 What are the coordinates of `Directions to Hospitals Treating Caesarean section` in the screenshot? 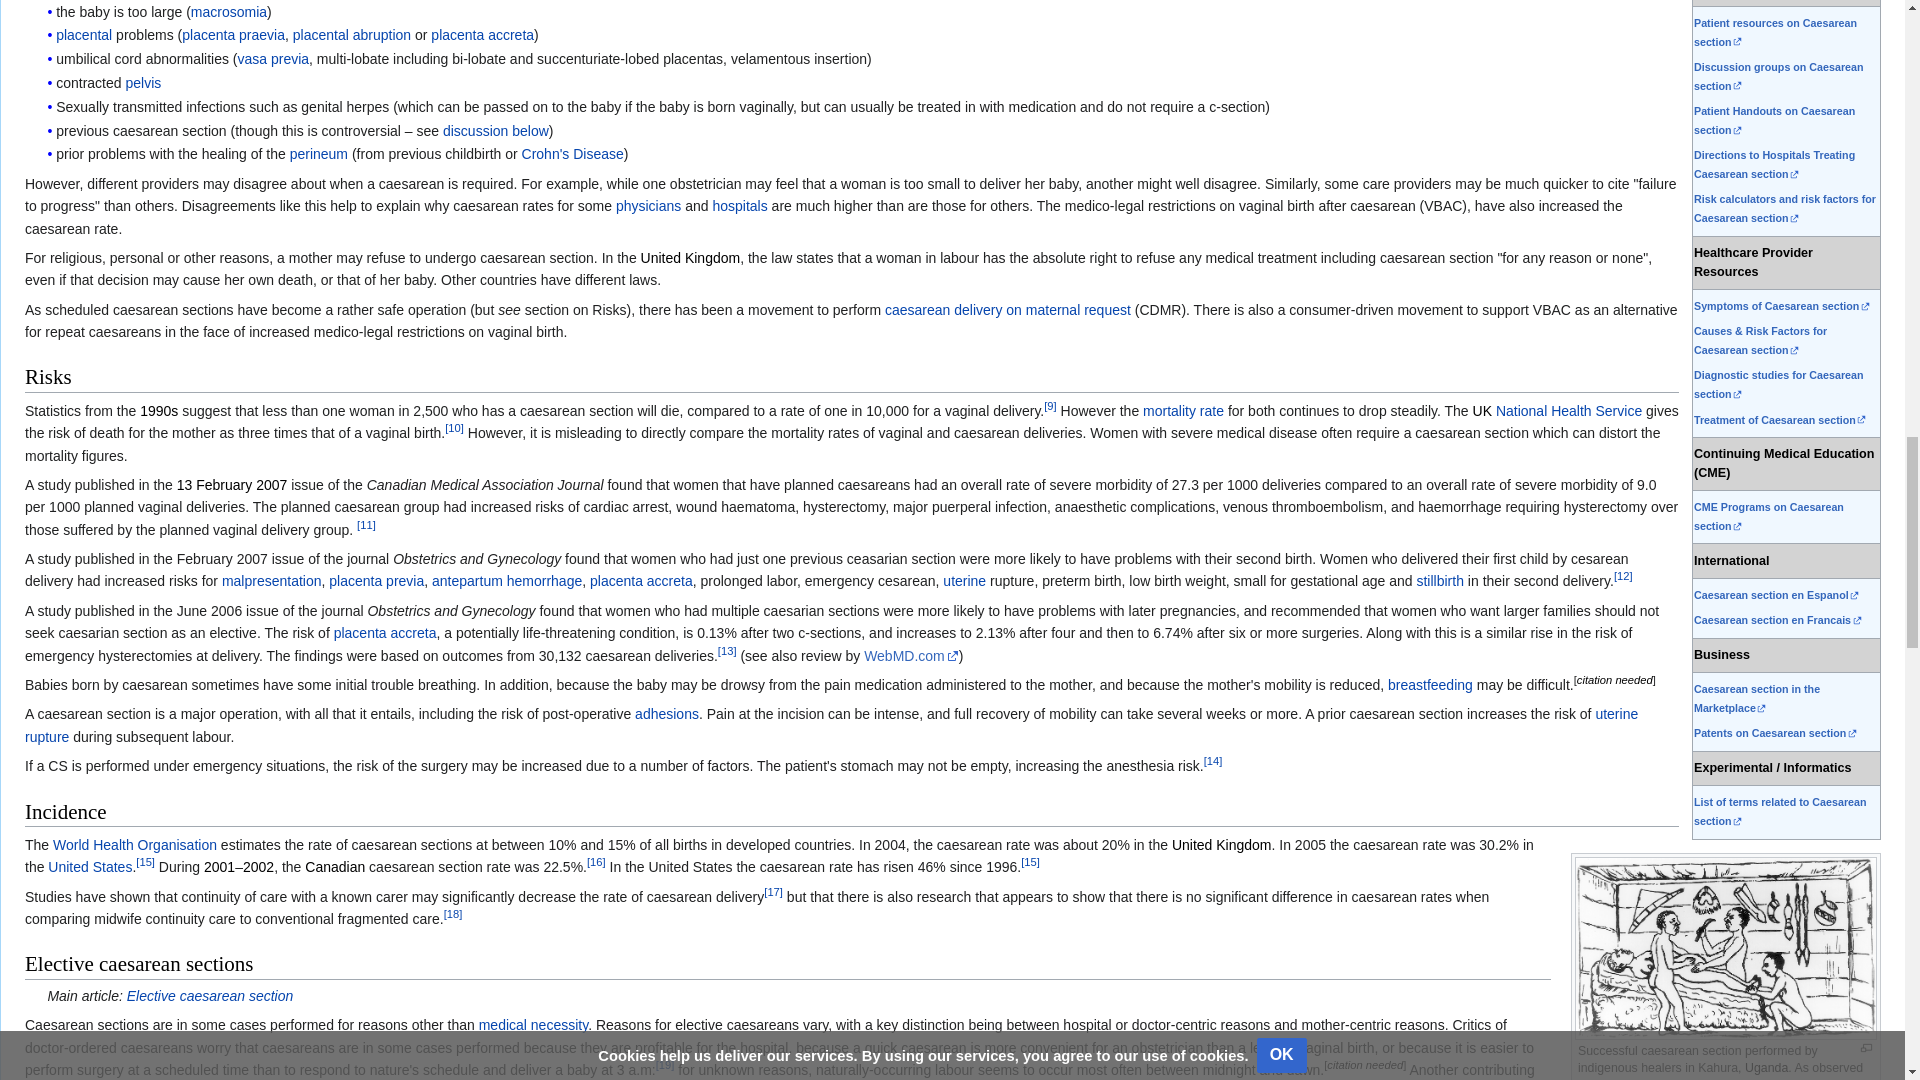 It's located at (1774, 164).